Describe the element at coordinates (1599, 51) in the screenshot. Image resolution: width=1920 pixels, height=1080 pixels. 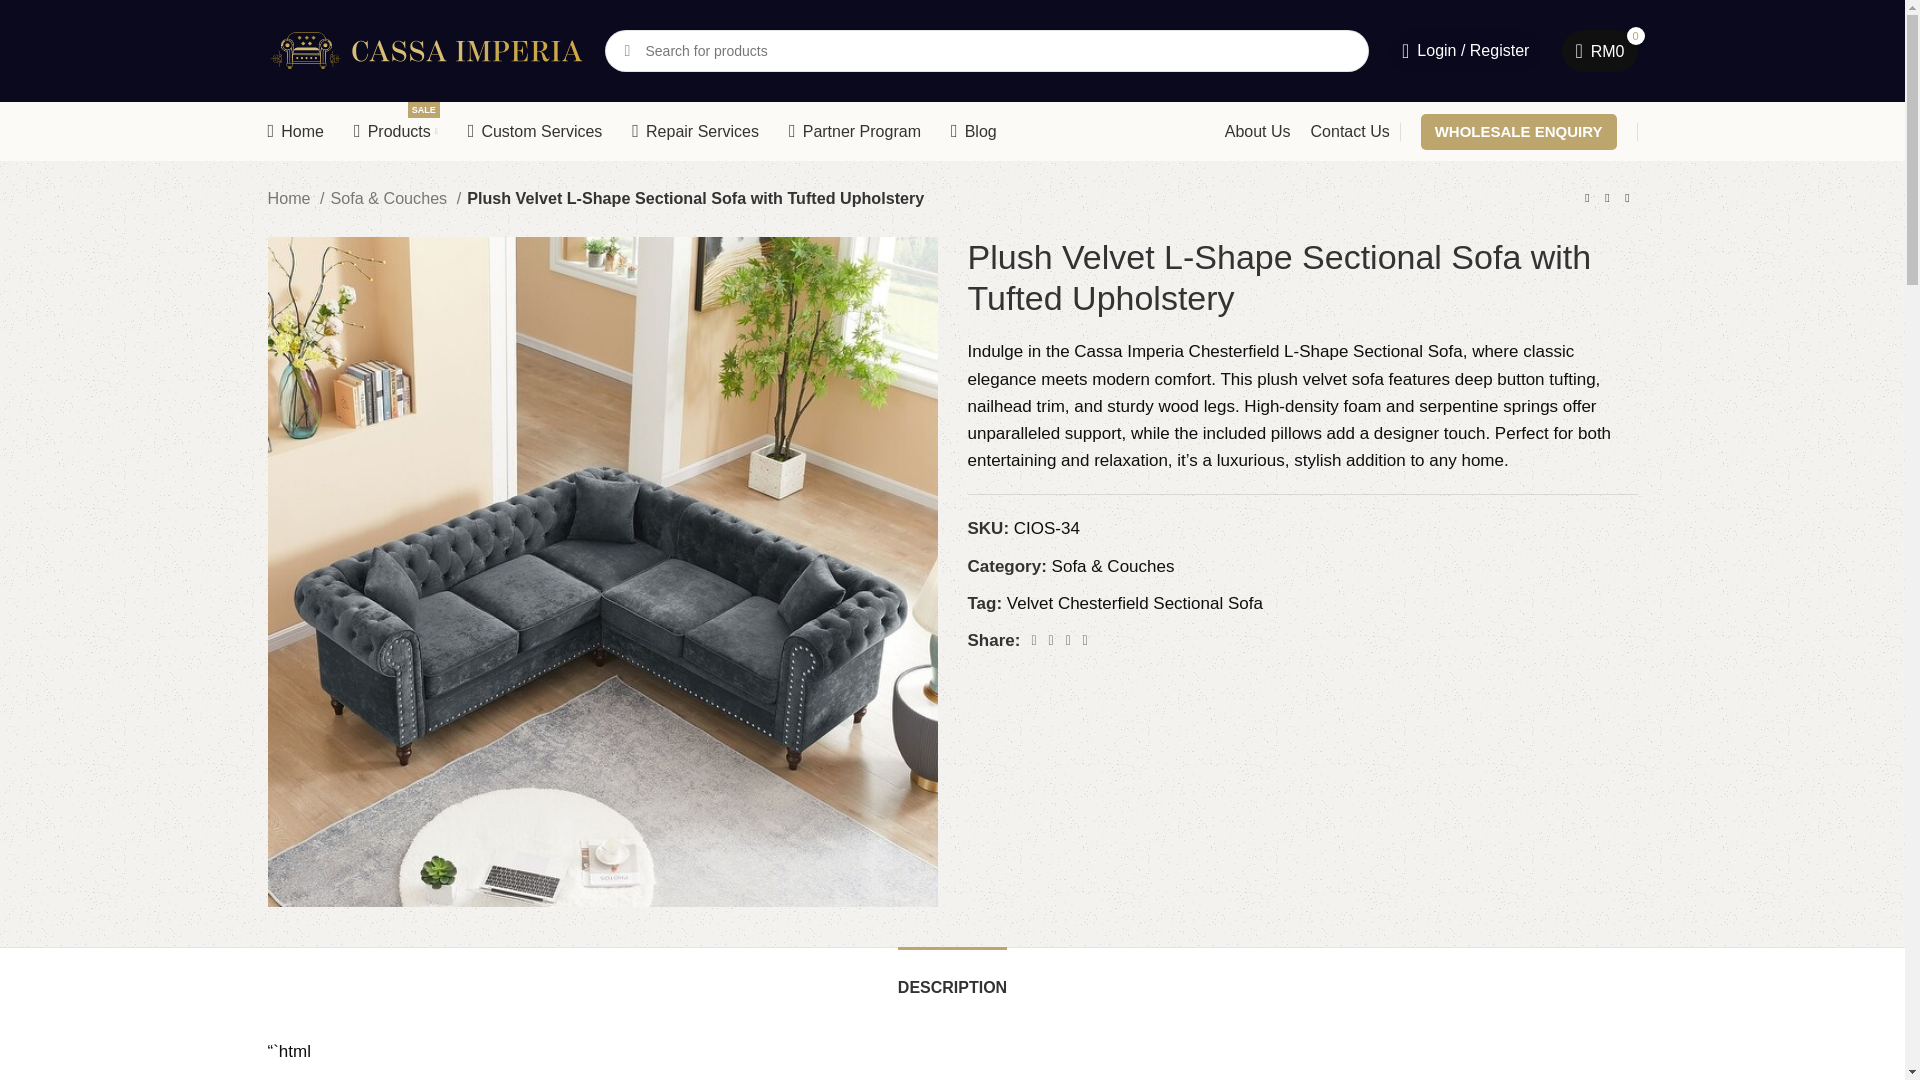
I see `Contact Us` at that location.